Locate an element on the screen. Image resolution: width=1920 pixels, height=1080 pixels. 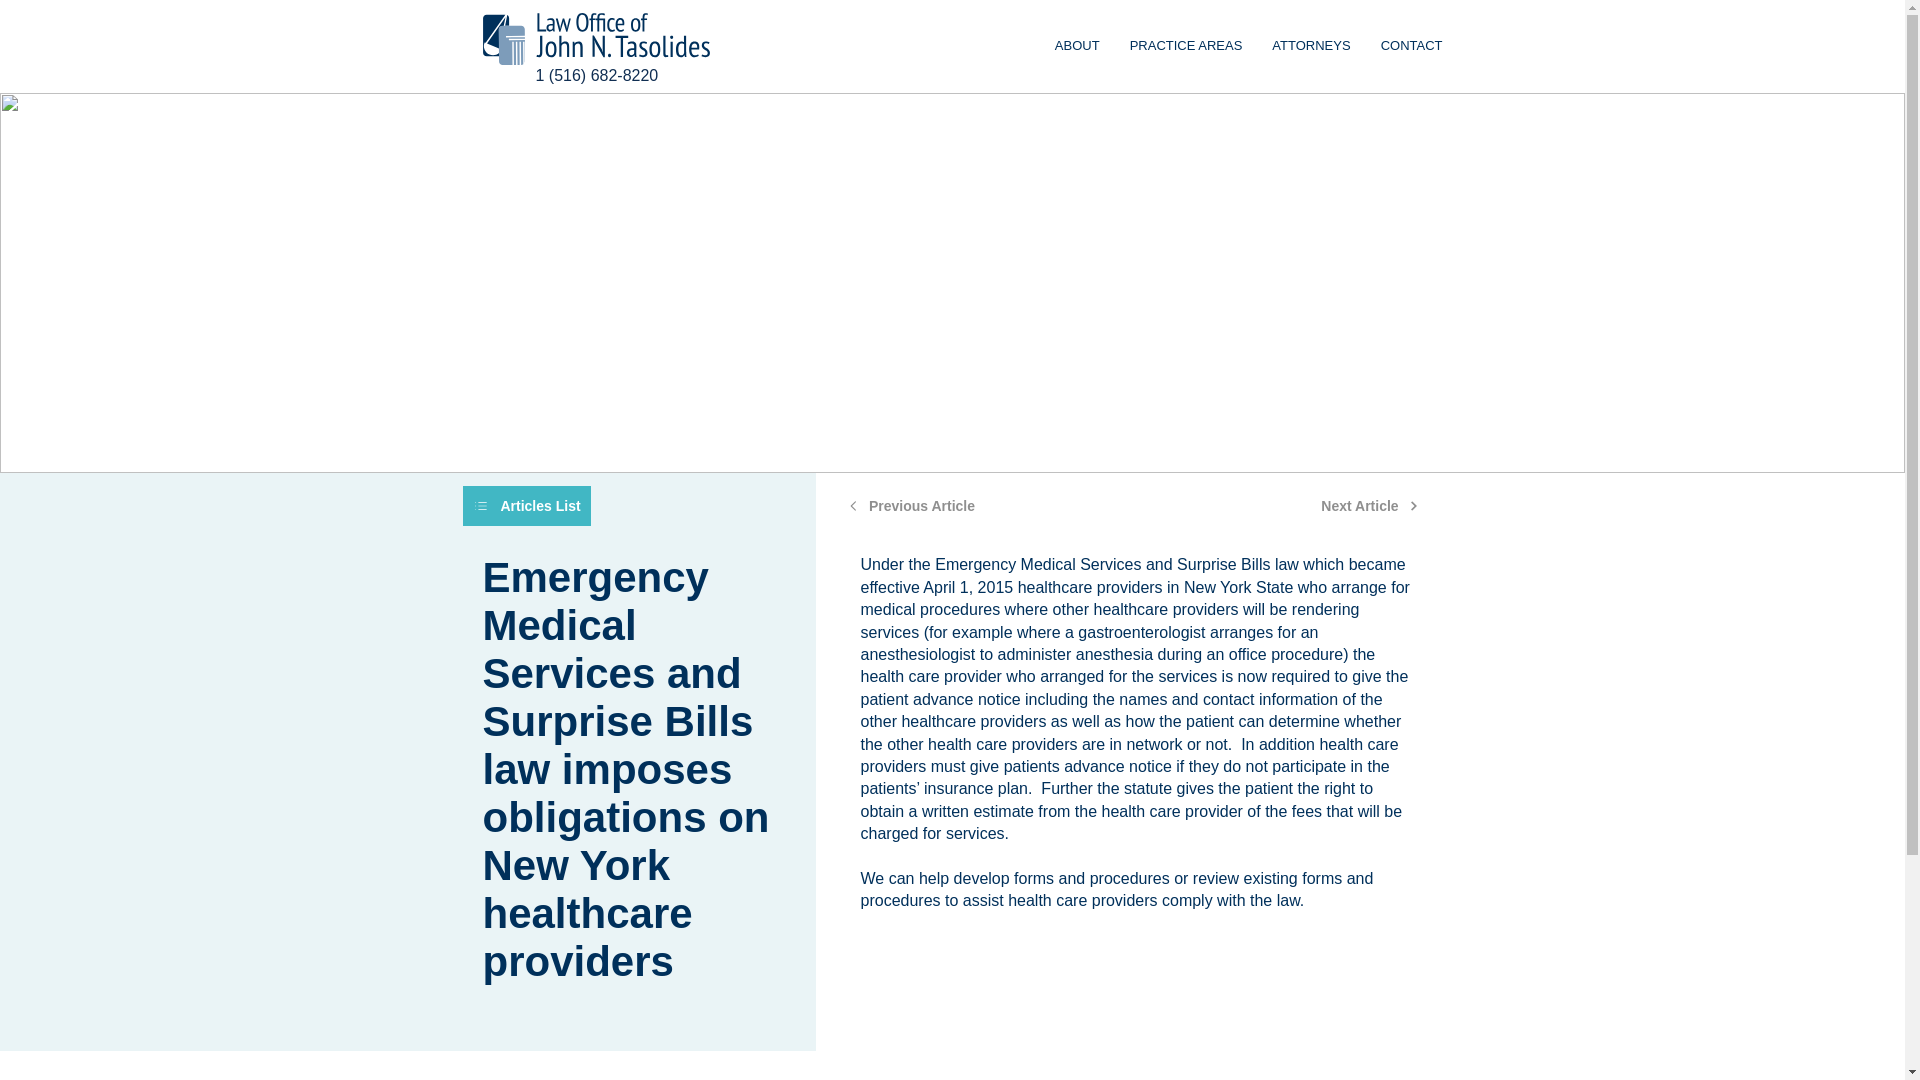
Previous Article is located at coordinates (526, 506).